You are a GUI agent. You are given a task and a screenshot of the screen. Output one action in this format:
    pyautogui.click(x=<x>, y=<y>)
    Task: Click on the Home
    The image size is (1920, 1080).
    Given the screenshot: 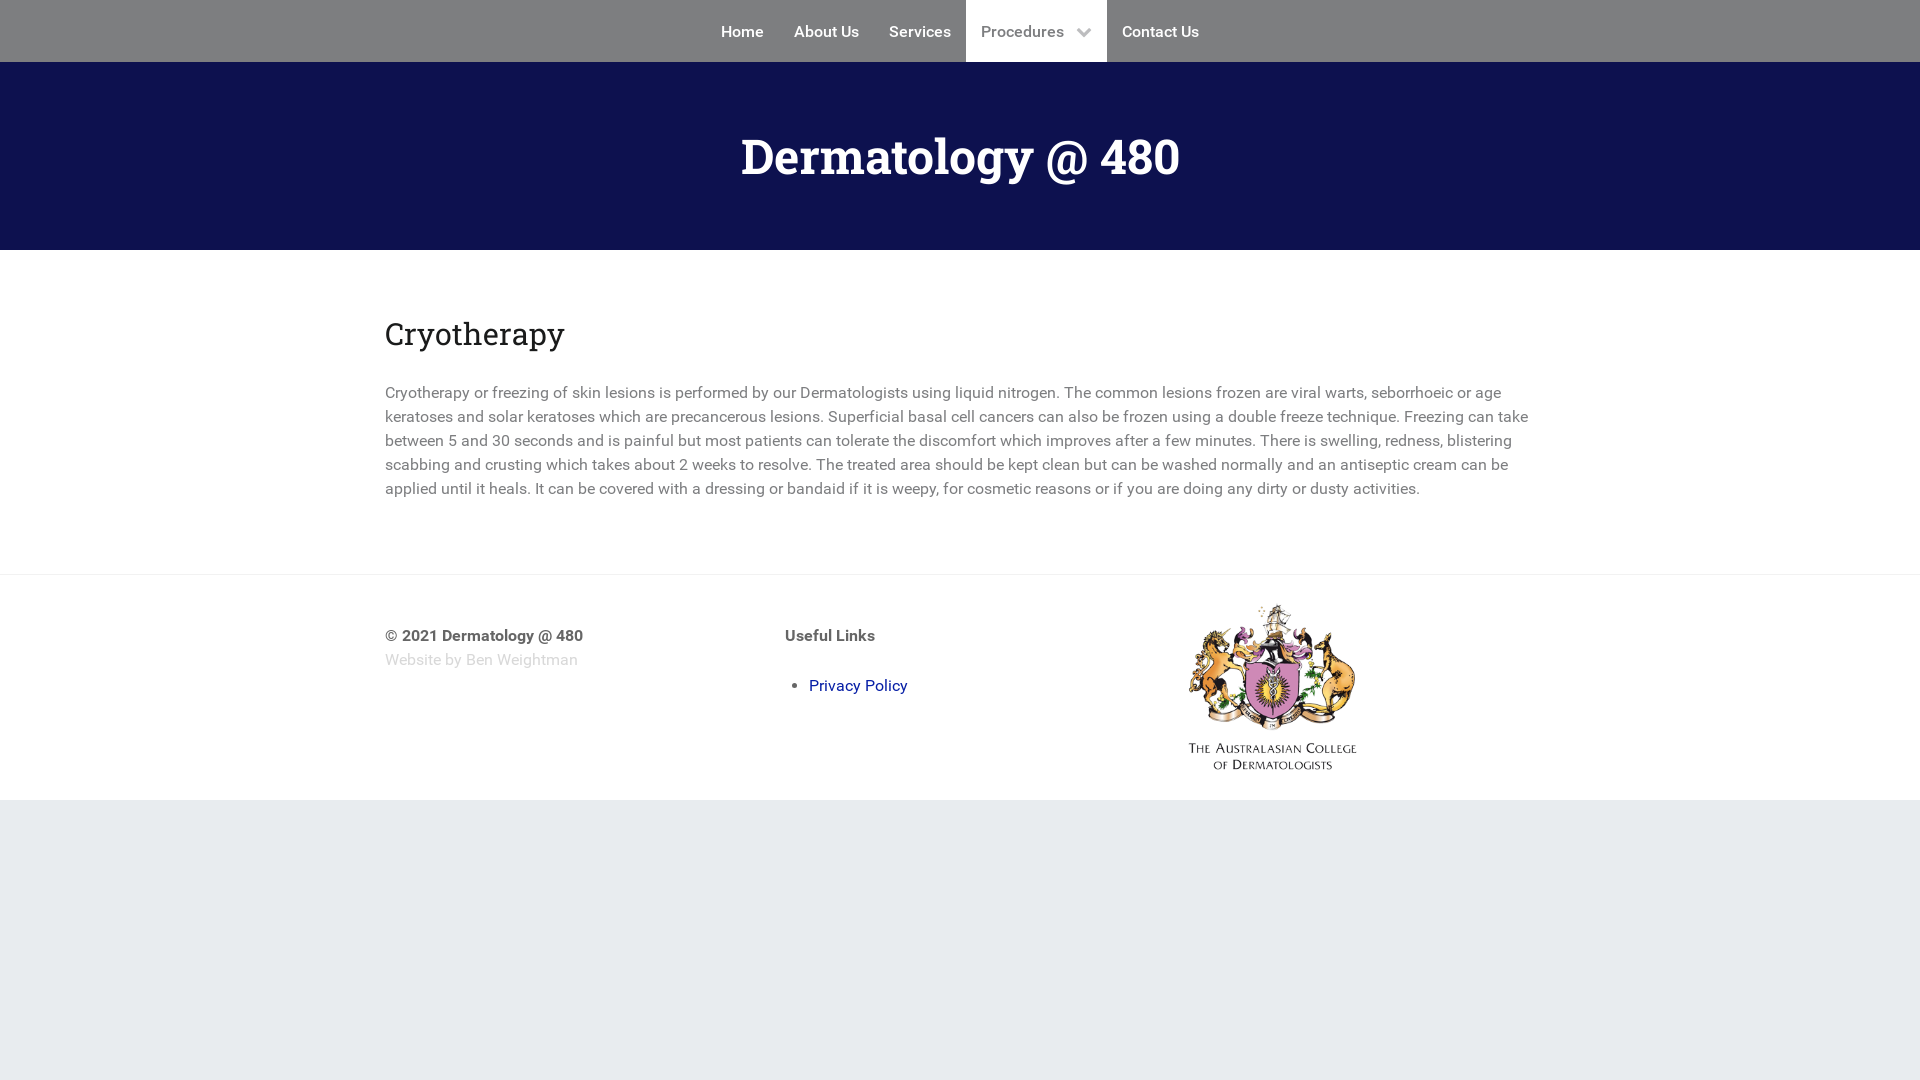 What is the action you would take?
    pyautogui.click(x=742, y=31)
    